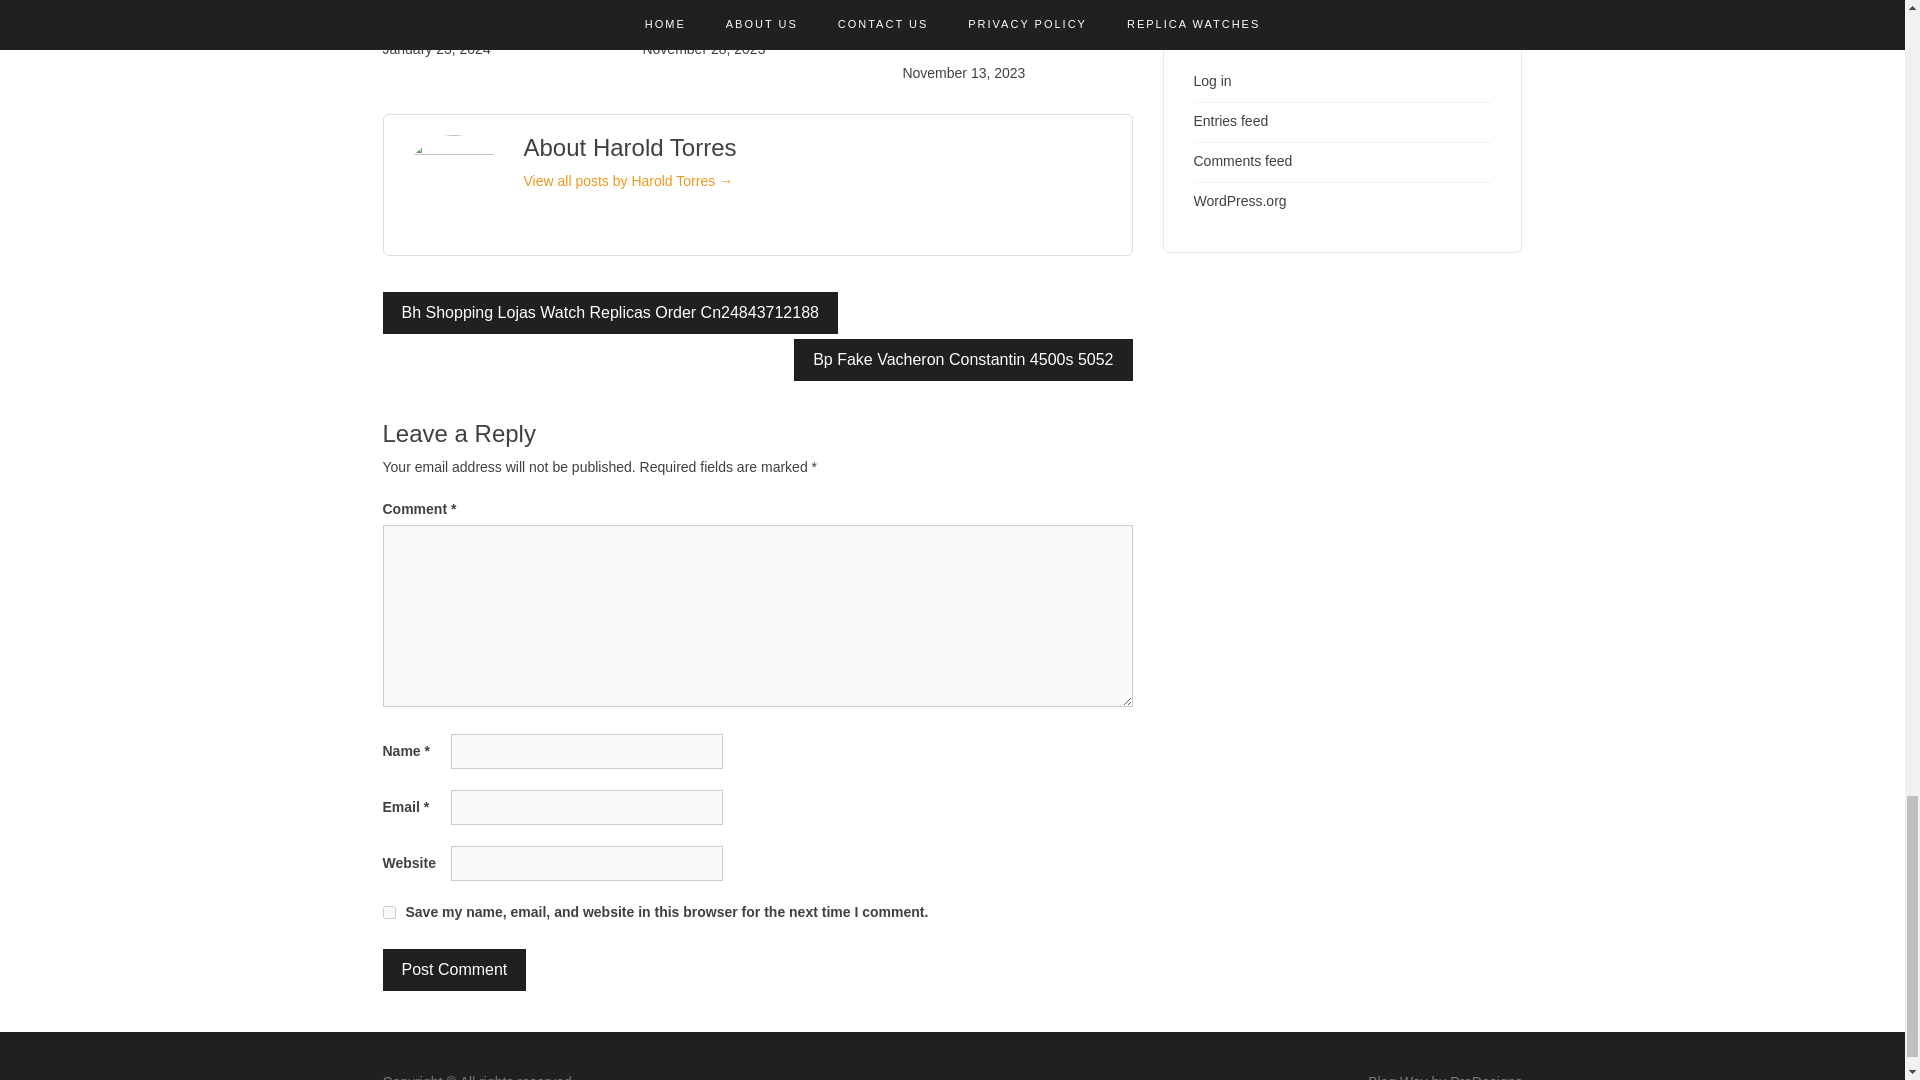 Image resolution: width=1920 pixels, height=1080 pixels. Describe the element at coordinates (755, 14) in the screenshot. I see `Fendi IWC Portofino Replica Ice Blue` at that location.